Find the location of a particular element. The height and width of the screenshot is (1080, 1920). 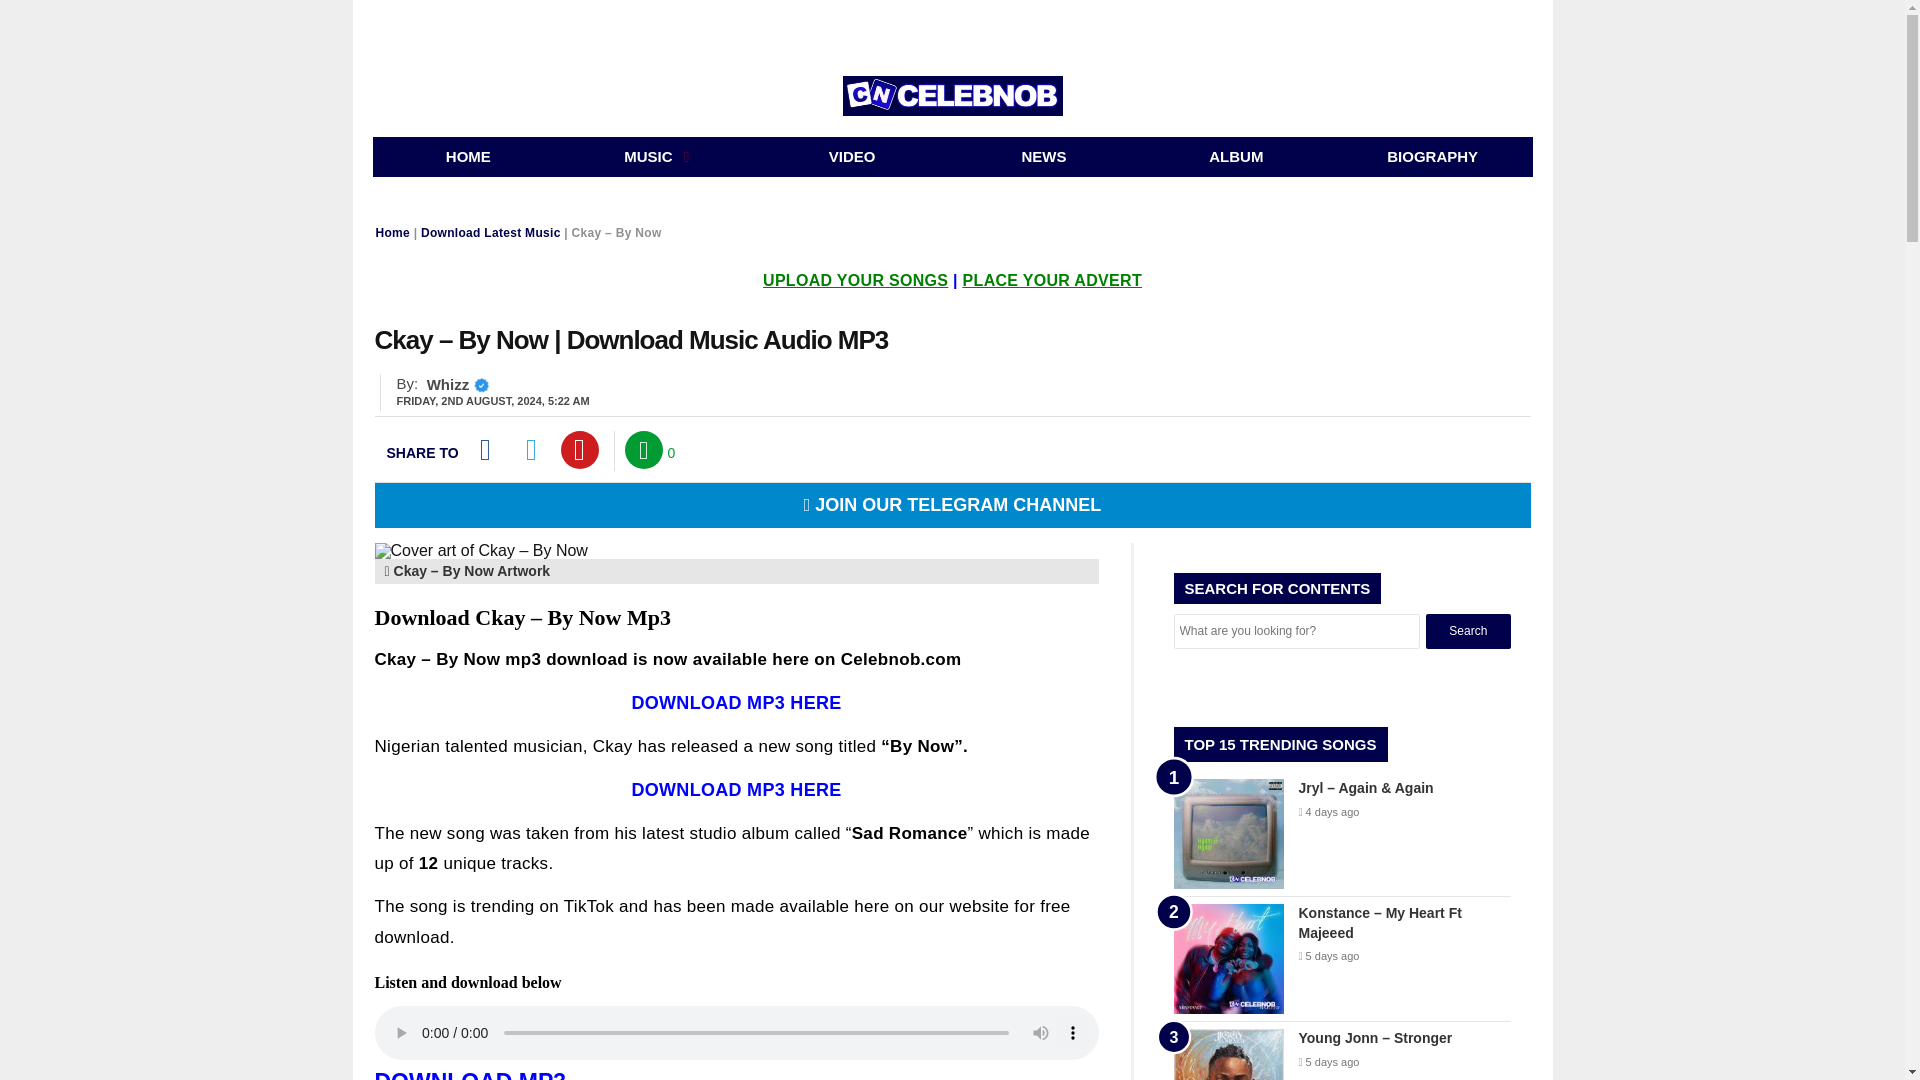

Download Latest Music is located at coordinates (490, 232).